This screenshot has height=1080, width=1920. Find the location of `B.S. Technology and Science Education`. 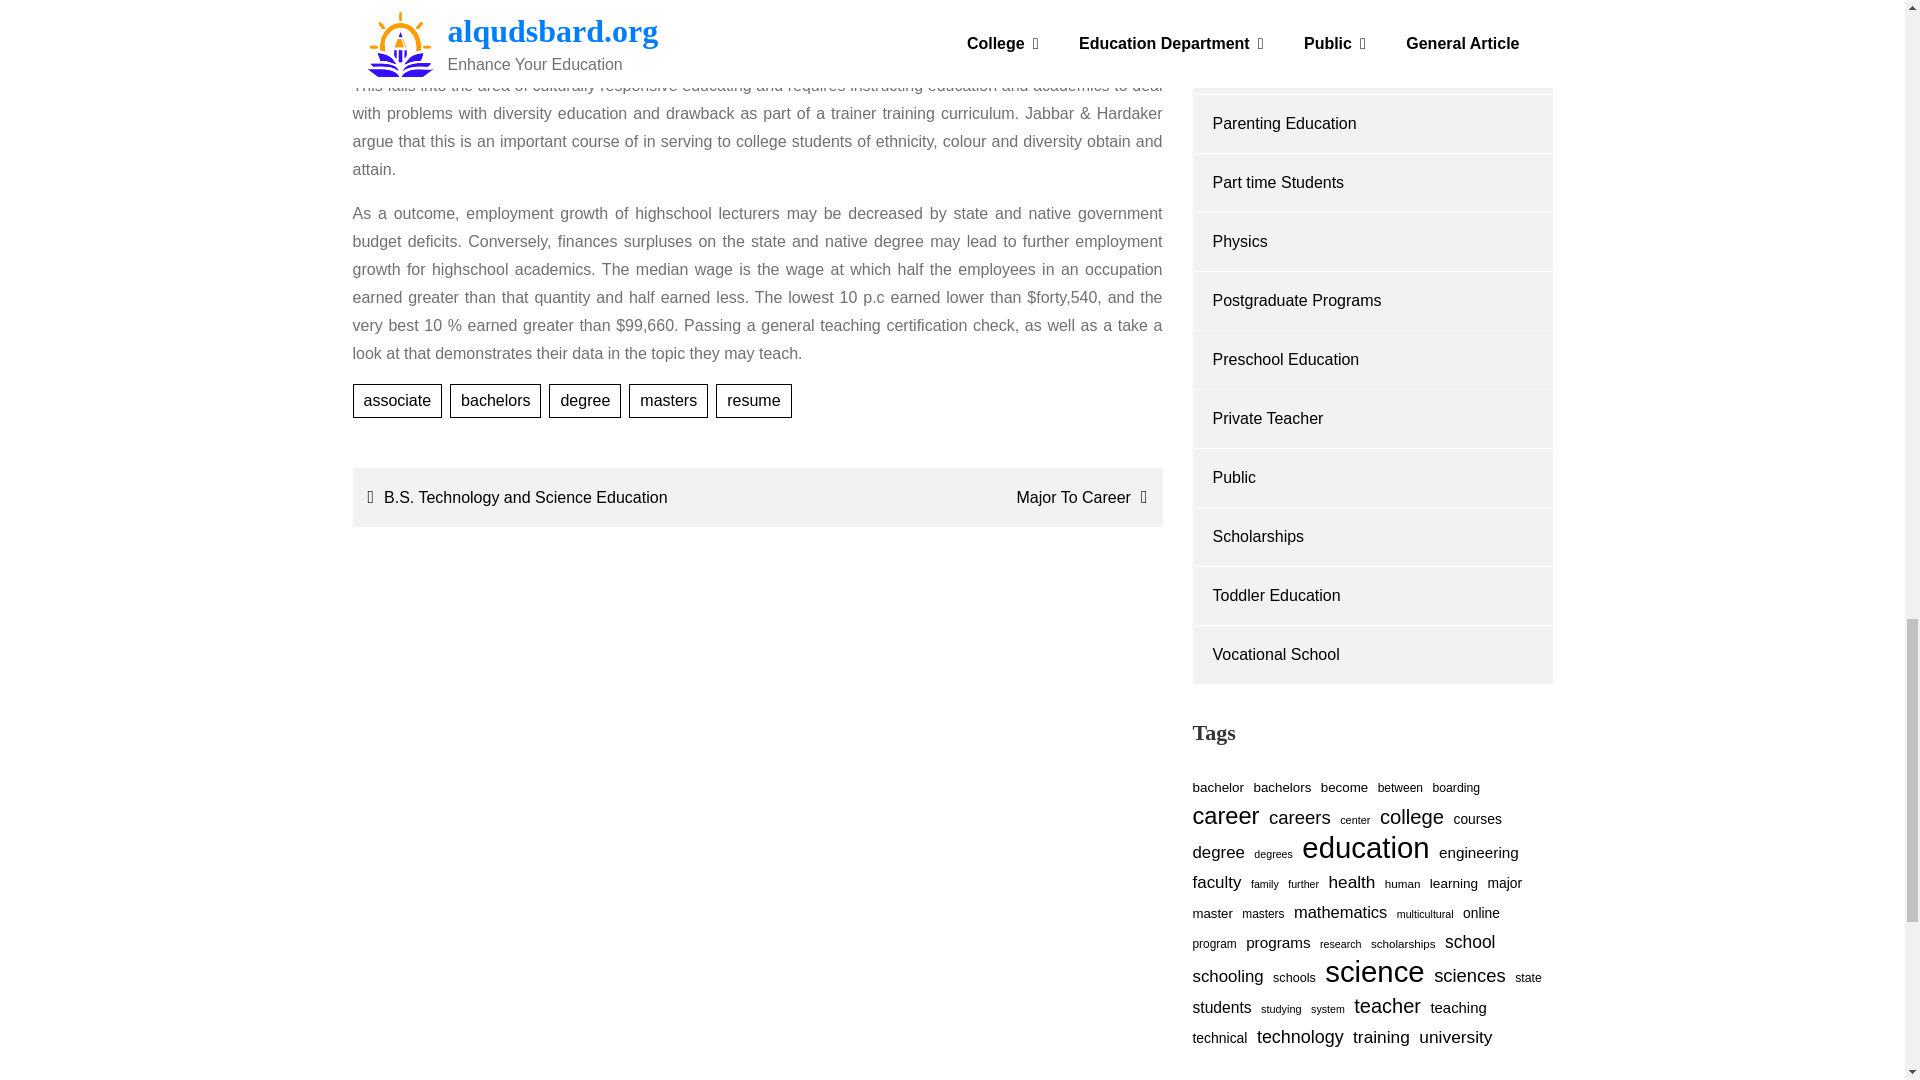

B.S. Technology and Science Education is located at coordinates (550, 496).